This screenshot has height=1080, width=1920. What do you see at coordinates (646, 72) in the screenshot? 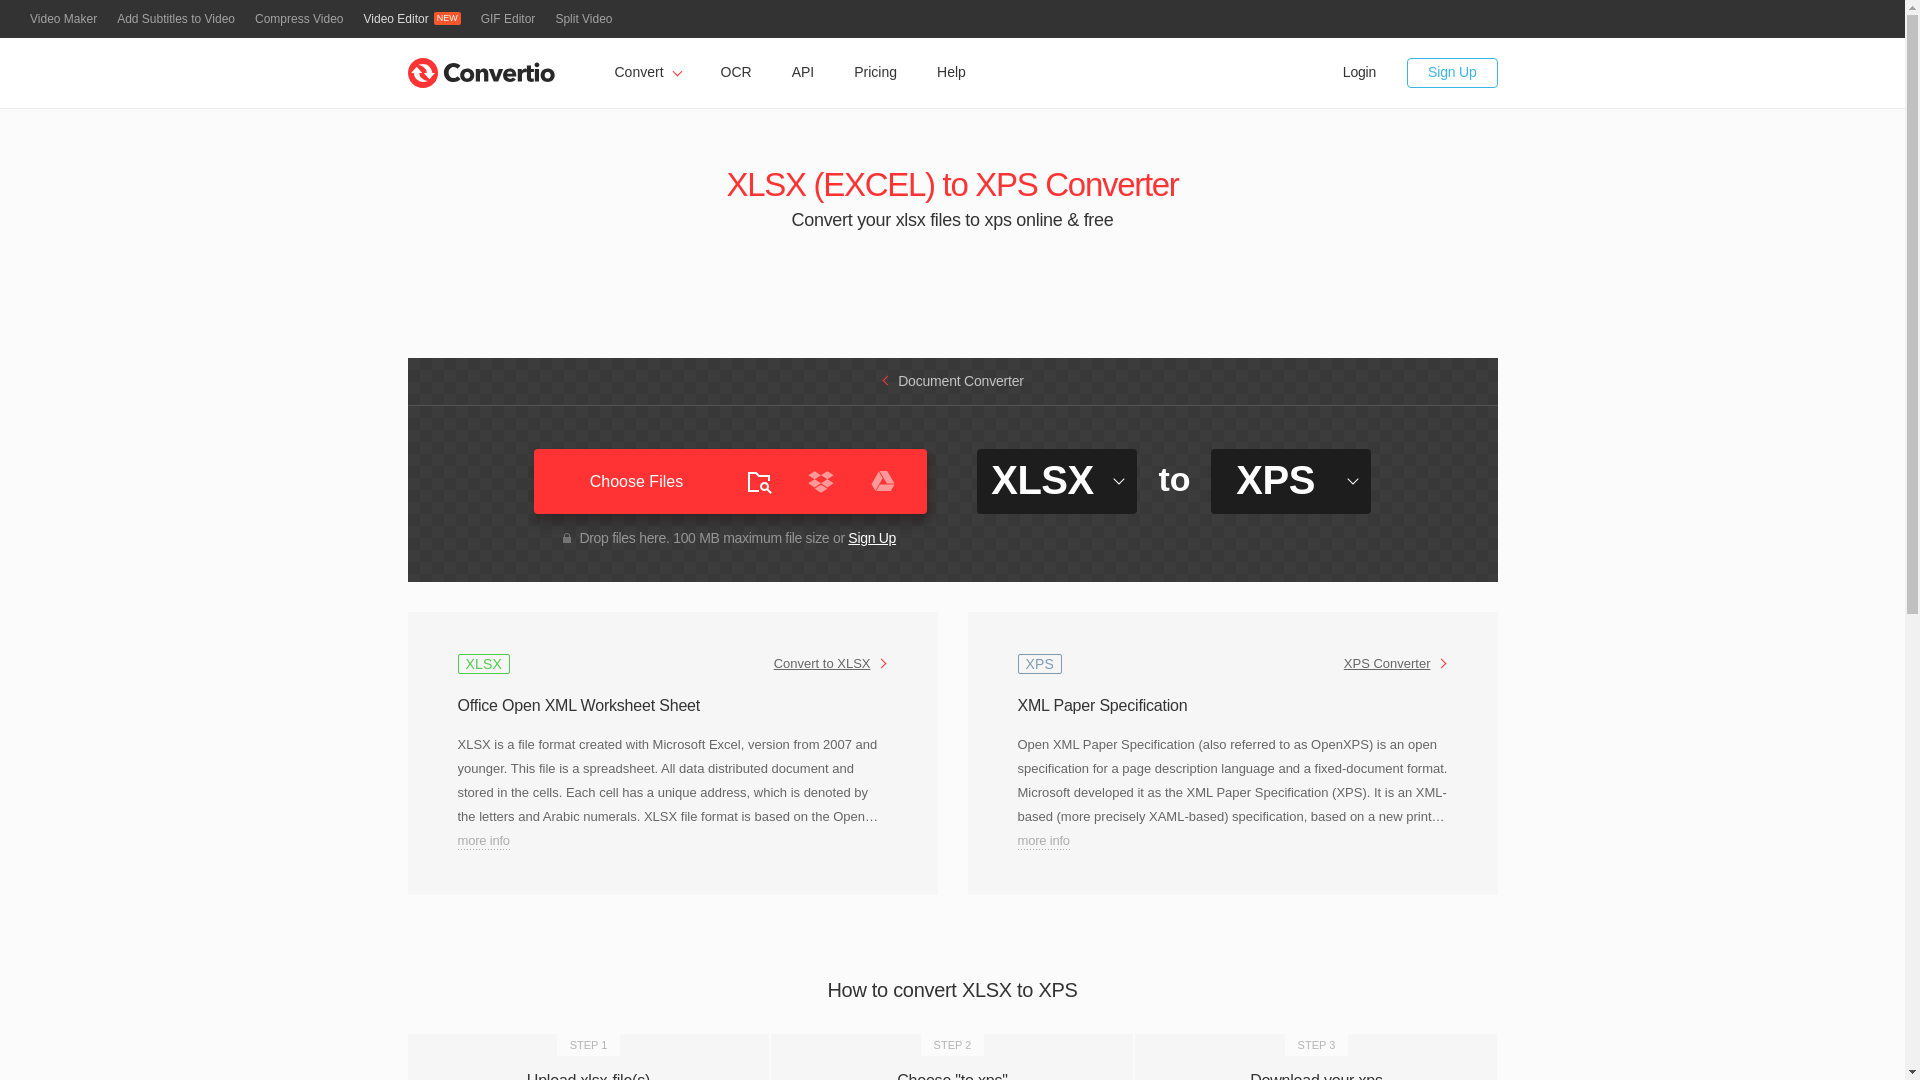
I see `Convert` at bounding box center [646, 72].